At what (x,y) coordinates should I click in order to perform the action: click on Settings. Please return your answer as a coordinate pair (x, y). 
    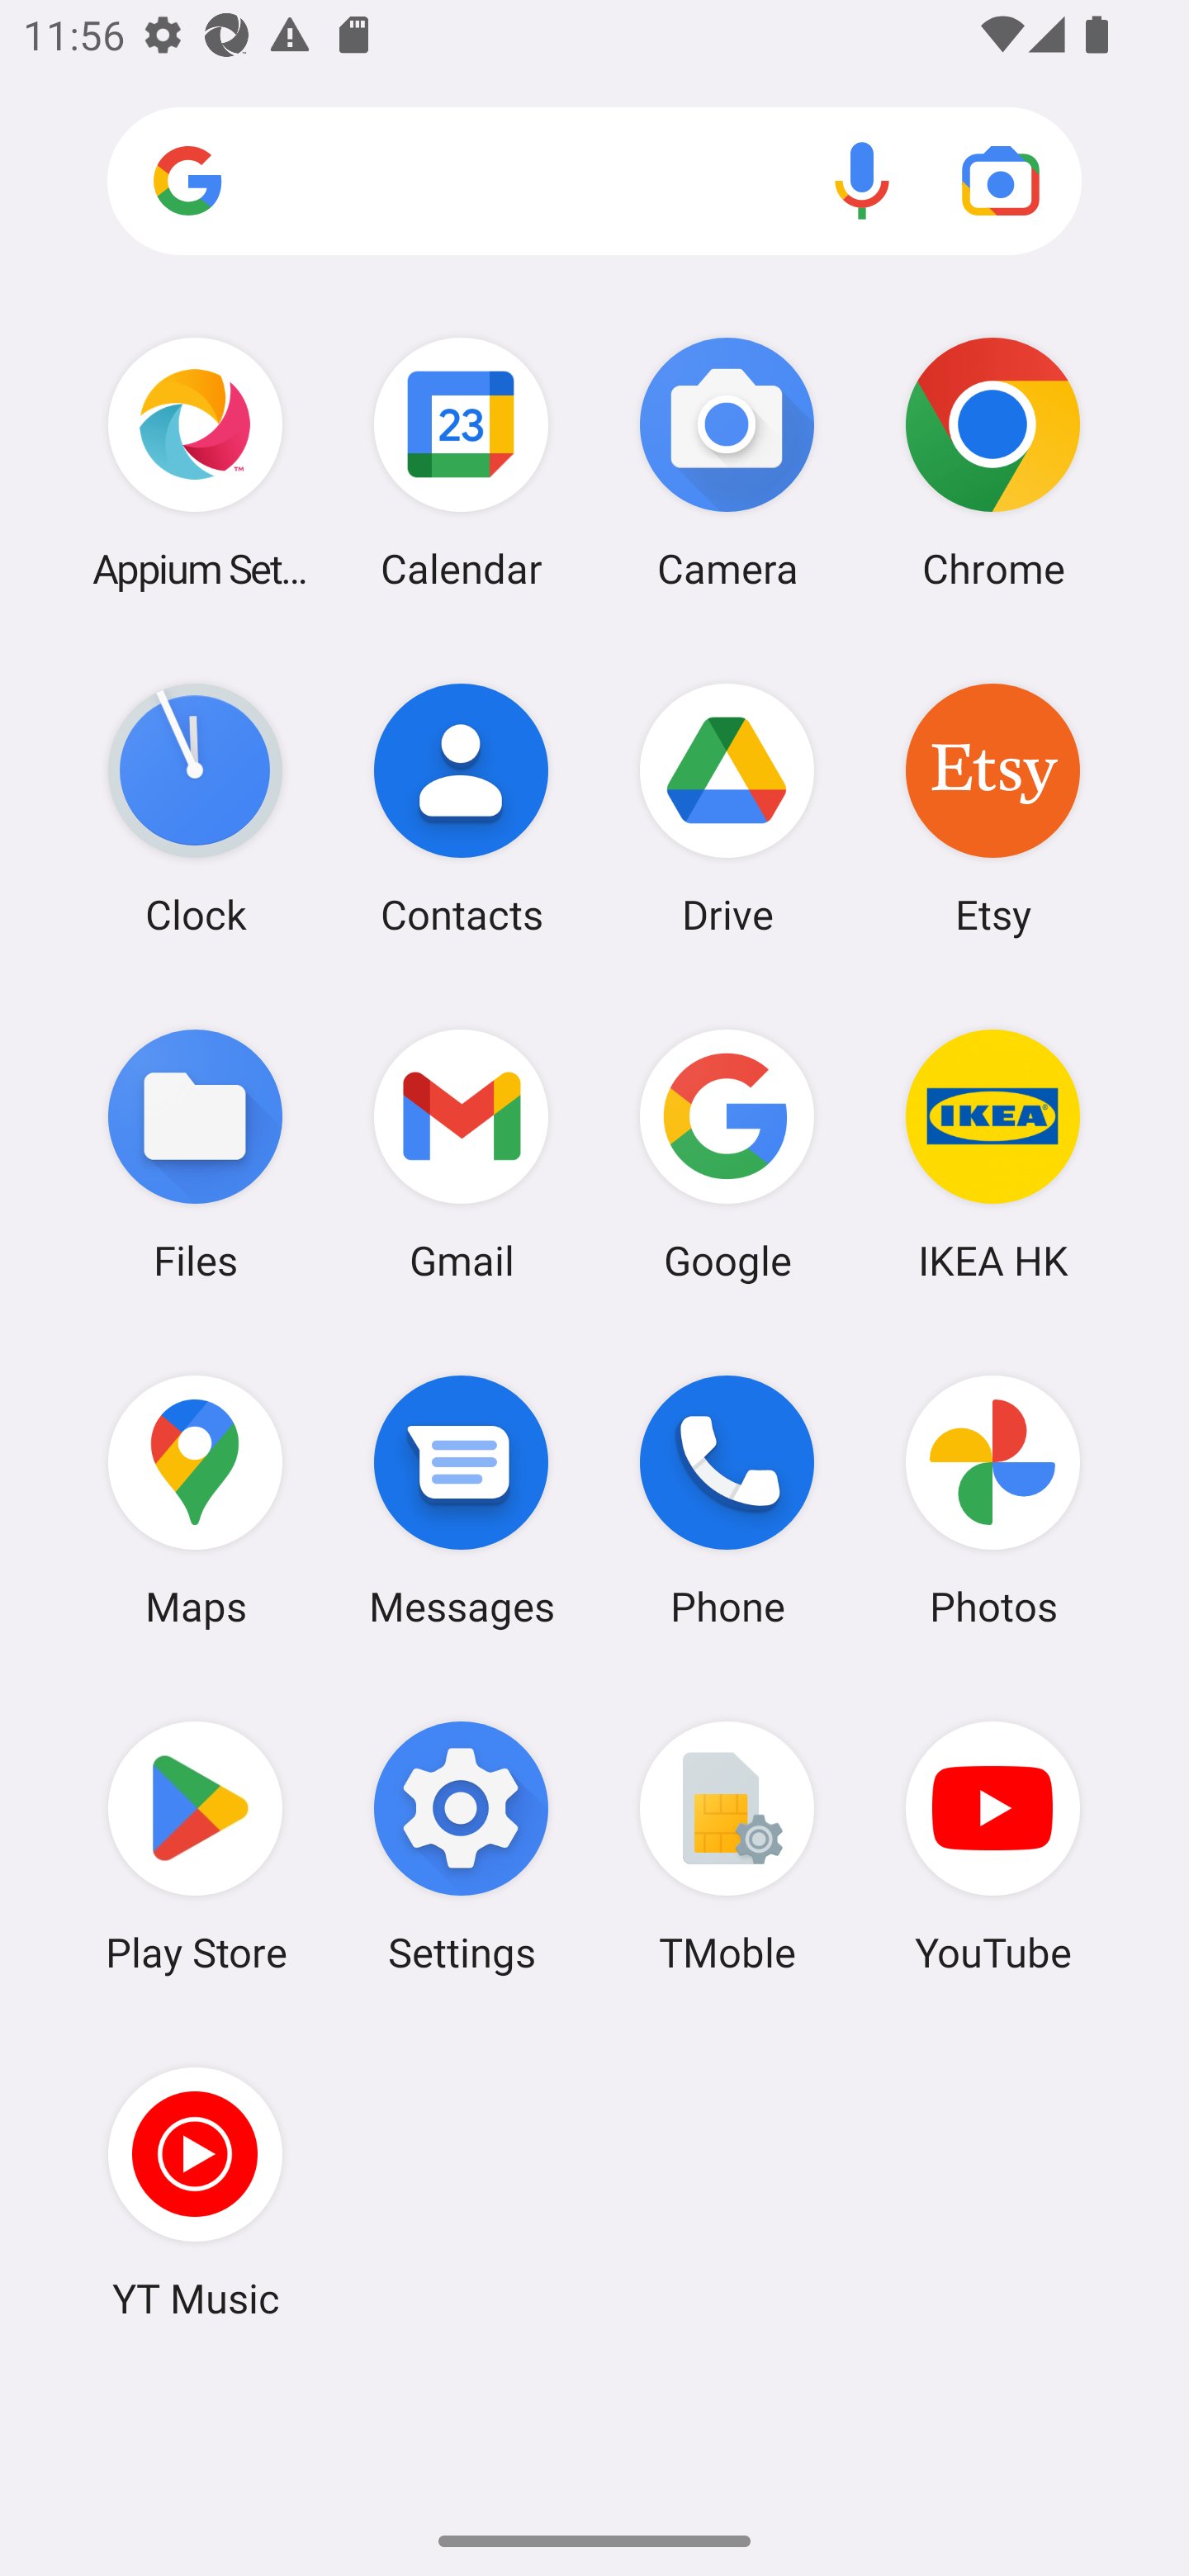
    Looking at the image, I should click on (461, 1847).